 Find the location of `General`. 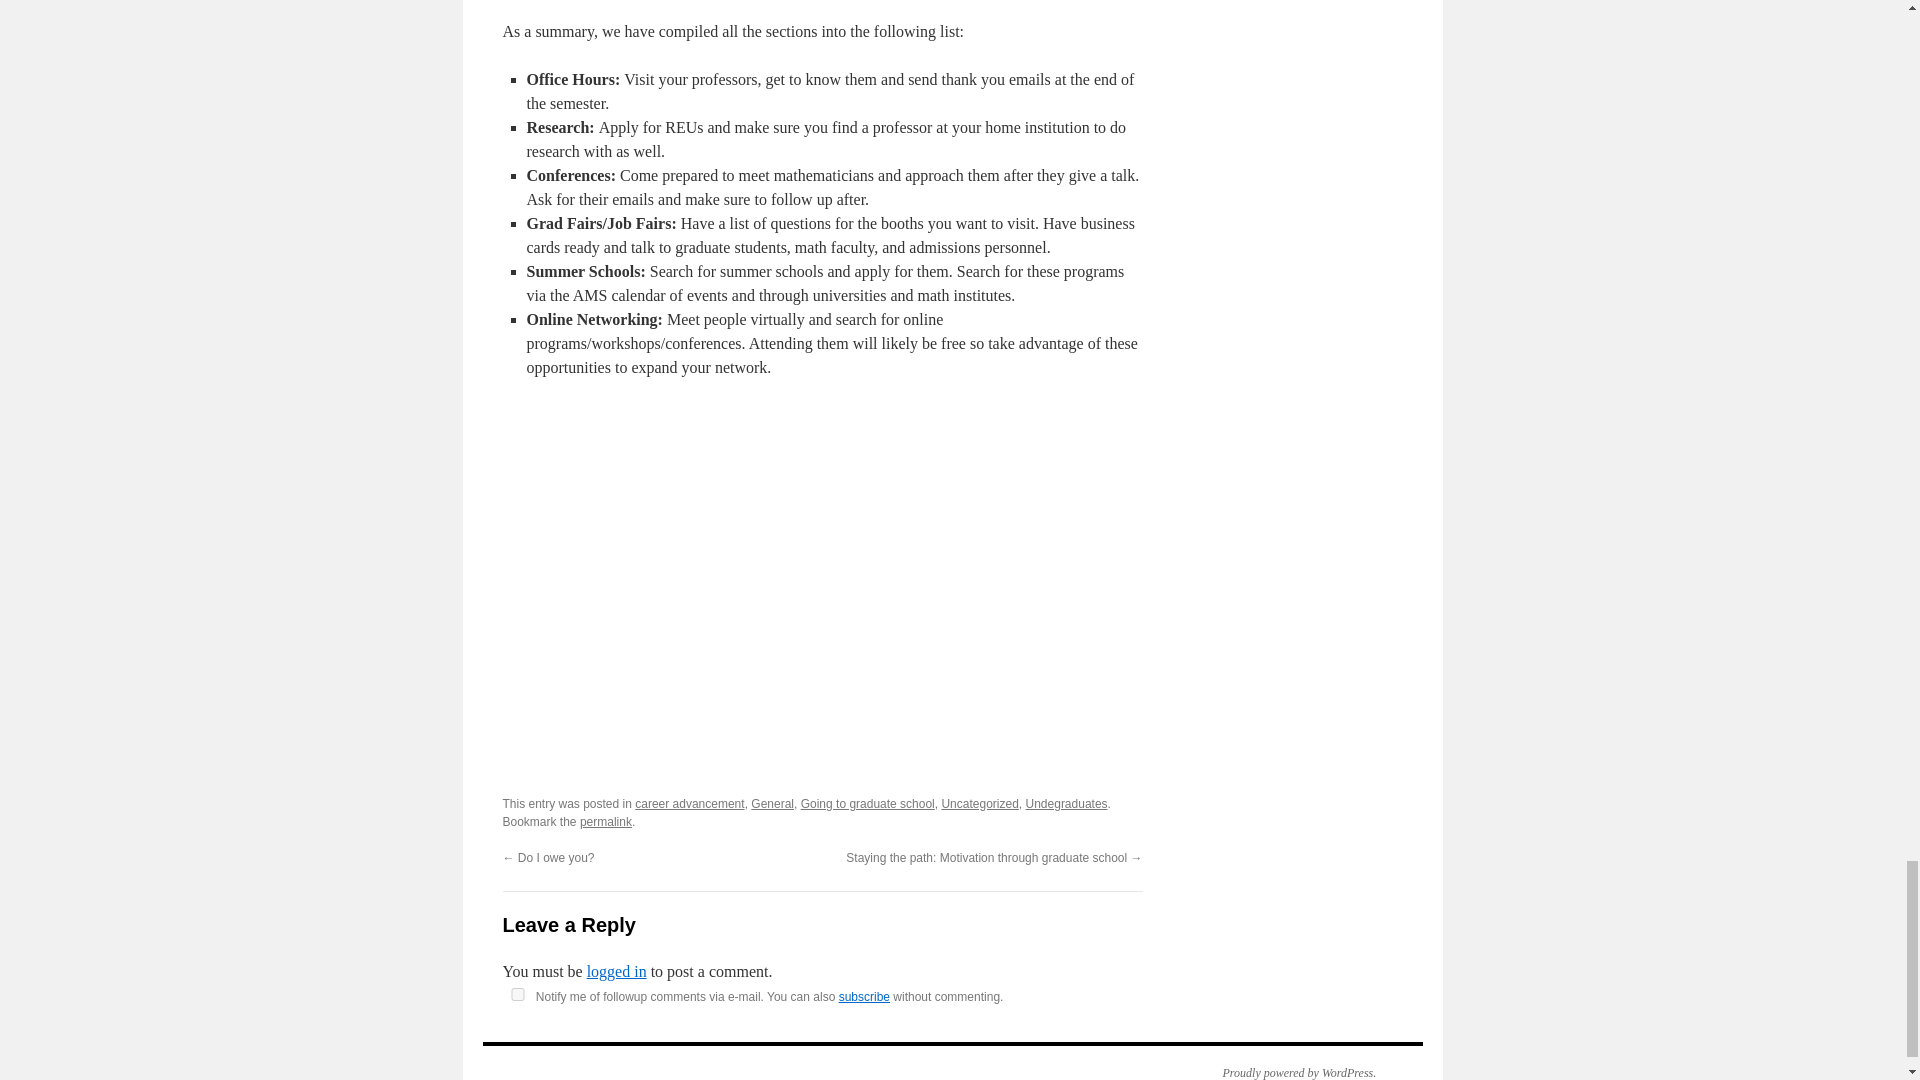

General is located at coordinates (772, 804).